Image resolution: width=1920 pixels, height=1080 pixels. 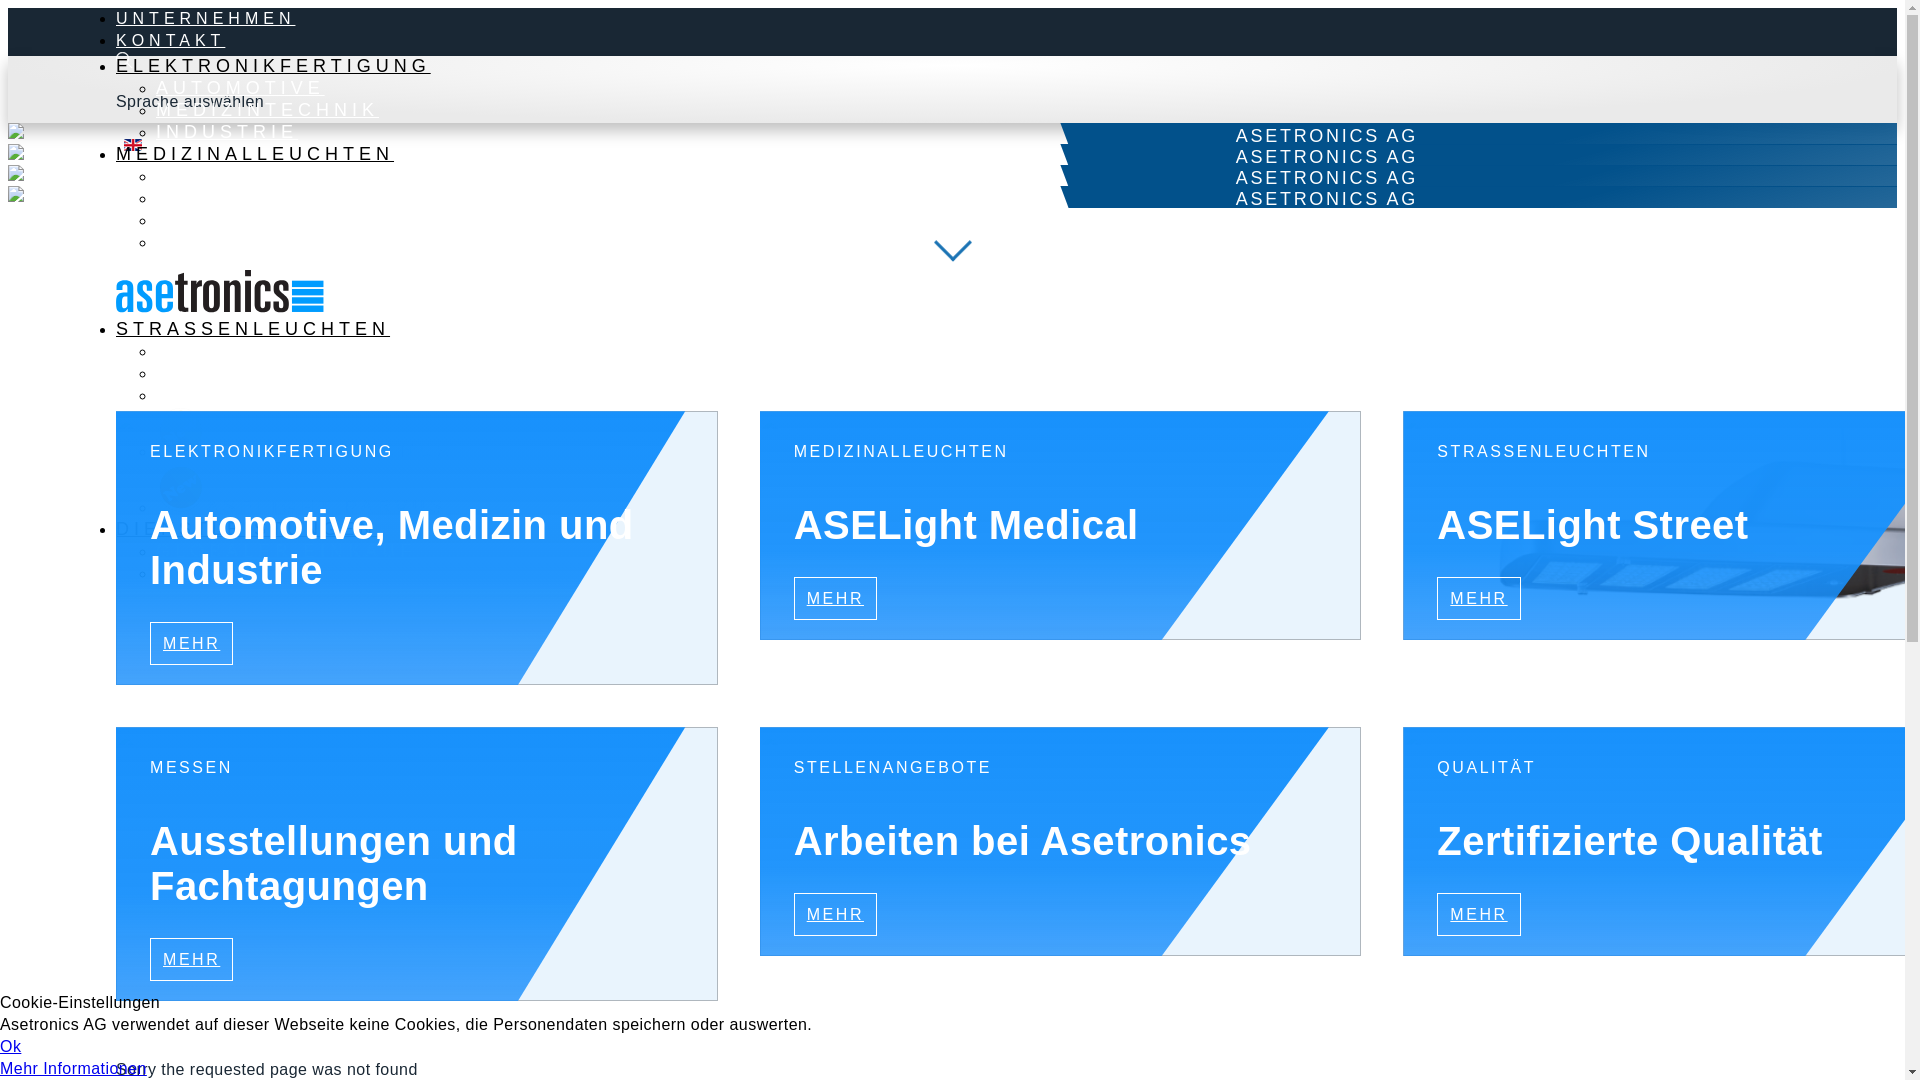 I want to click on MEHR, so click(x=1478, y=598).